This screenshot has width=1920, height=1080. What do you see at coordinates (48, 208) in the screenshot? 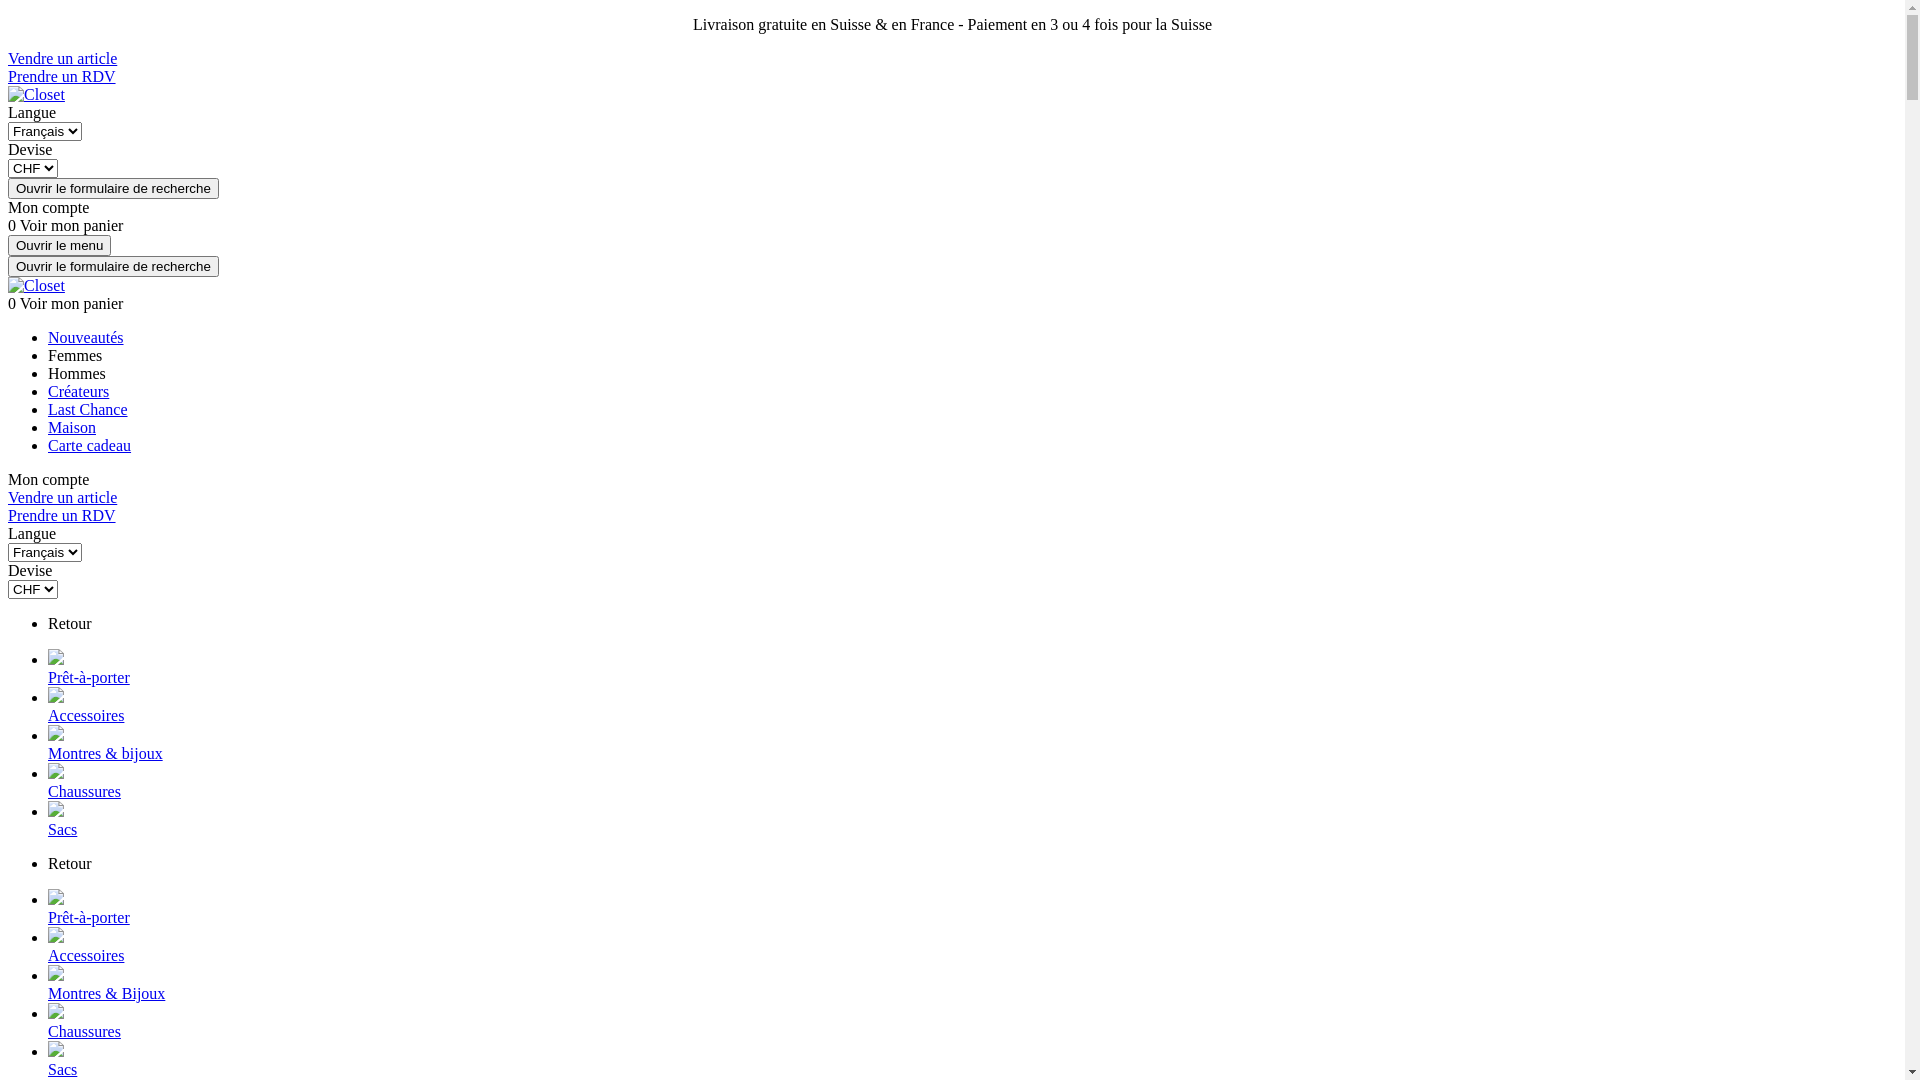
I see `Mon compte` at bounding box center [48, 208].